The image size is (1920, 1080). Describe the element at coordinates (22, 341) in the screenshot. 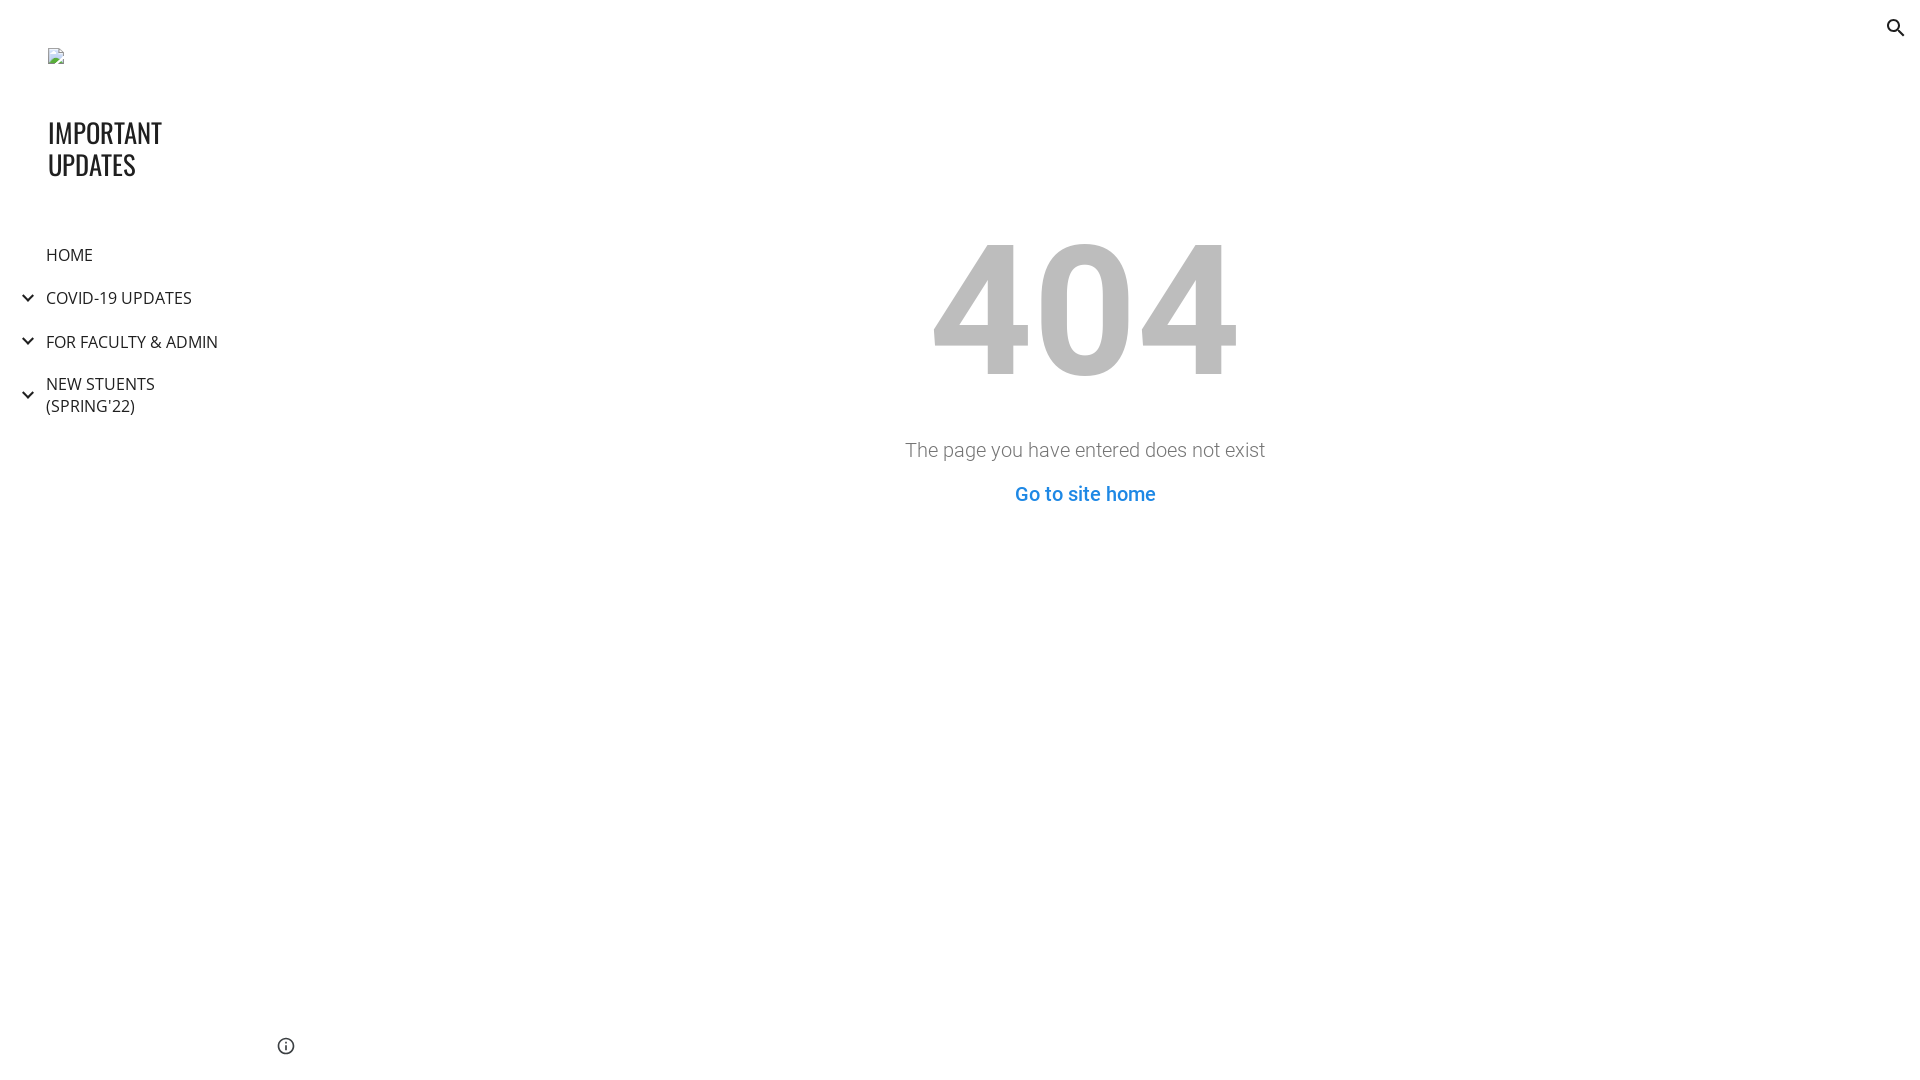

I see `Expand/Collapse` at that location.